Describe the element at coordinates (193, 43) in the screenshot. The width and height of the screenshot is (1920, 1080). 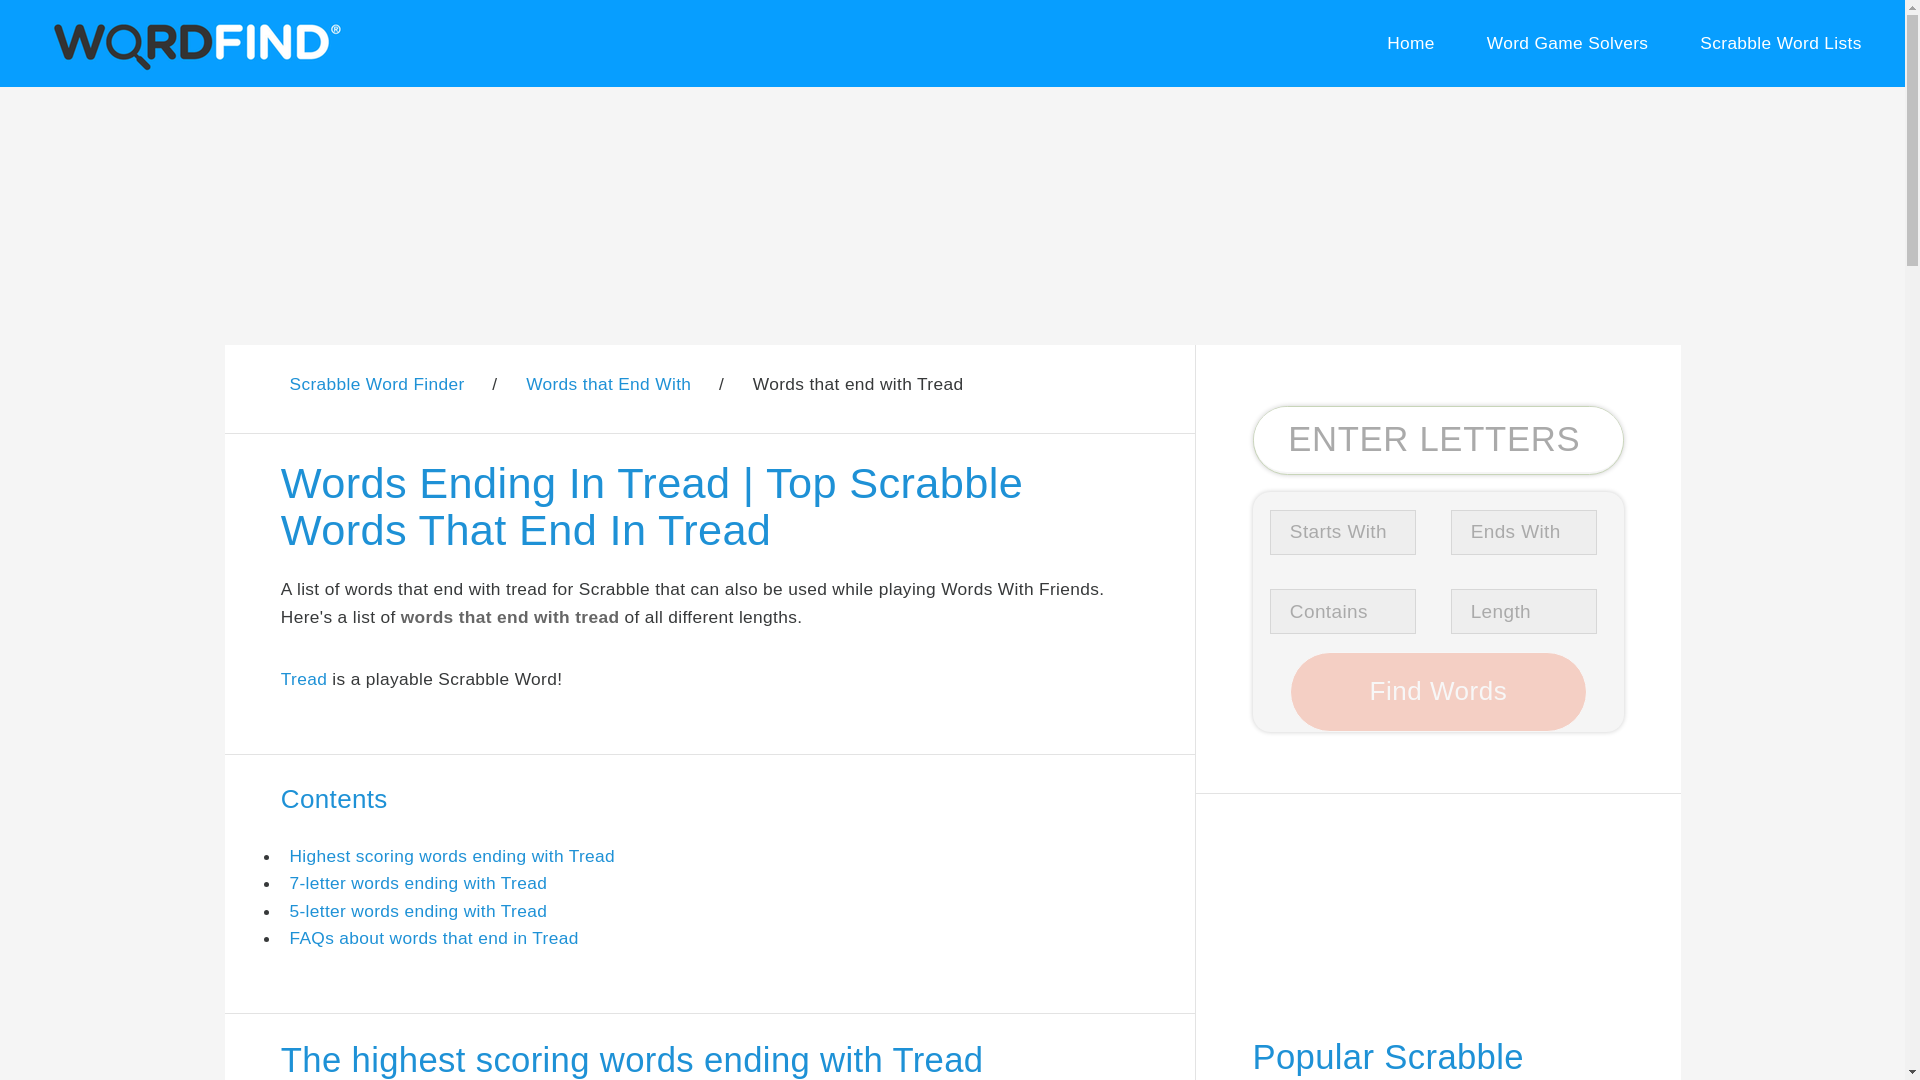
I see `wordfind.com logo` at that location.